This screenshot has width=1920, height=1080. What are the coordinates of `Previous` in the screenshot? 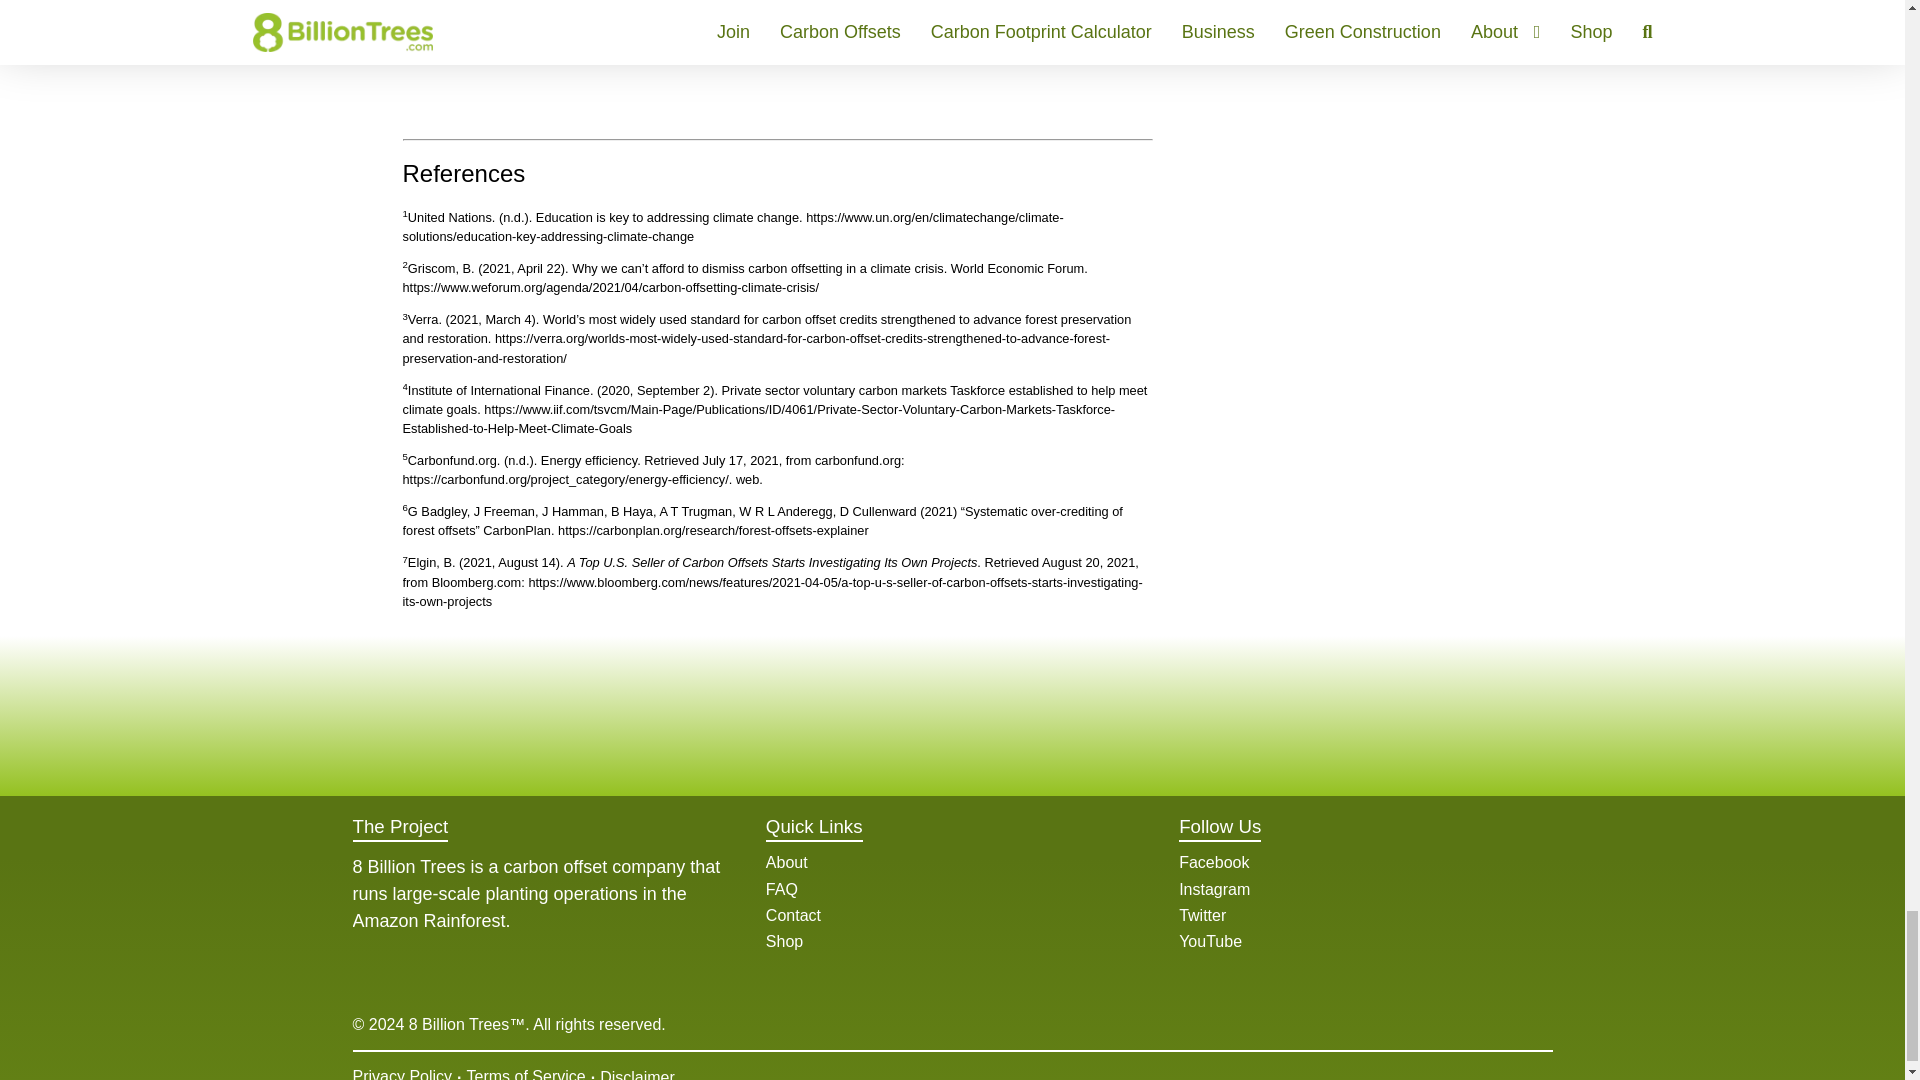 It's located at (416, 59).